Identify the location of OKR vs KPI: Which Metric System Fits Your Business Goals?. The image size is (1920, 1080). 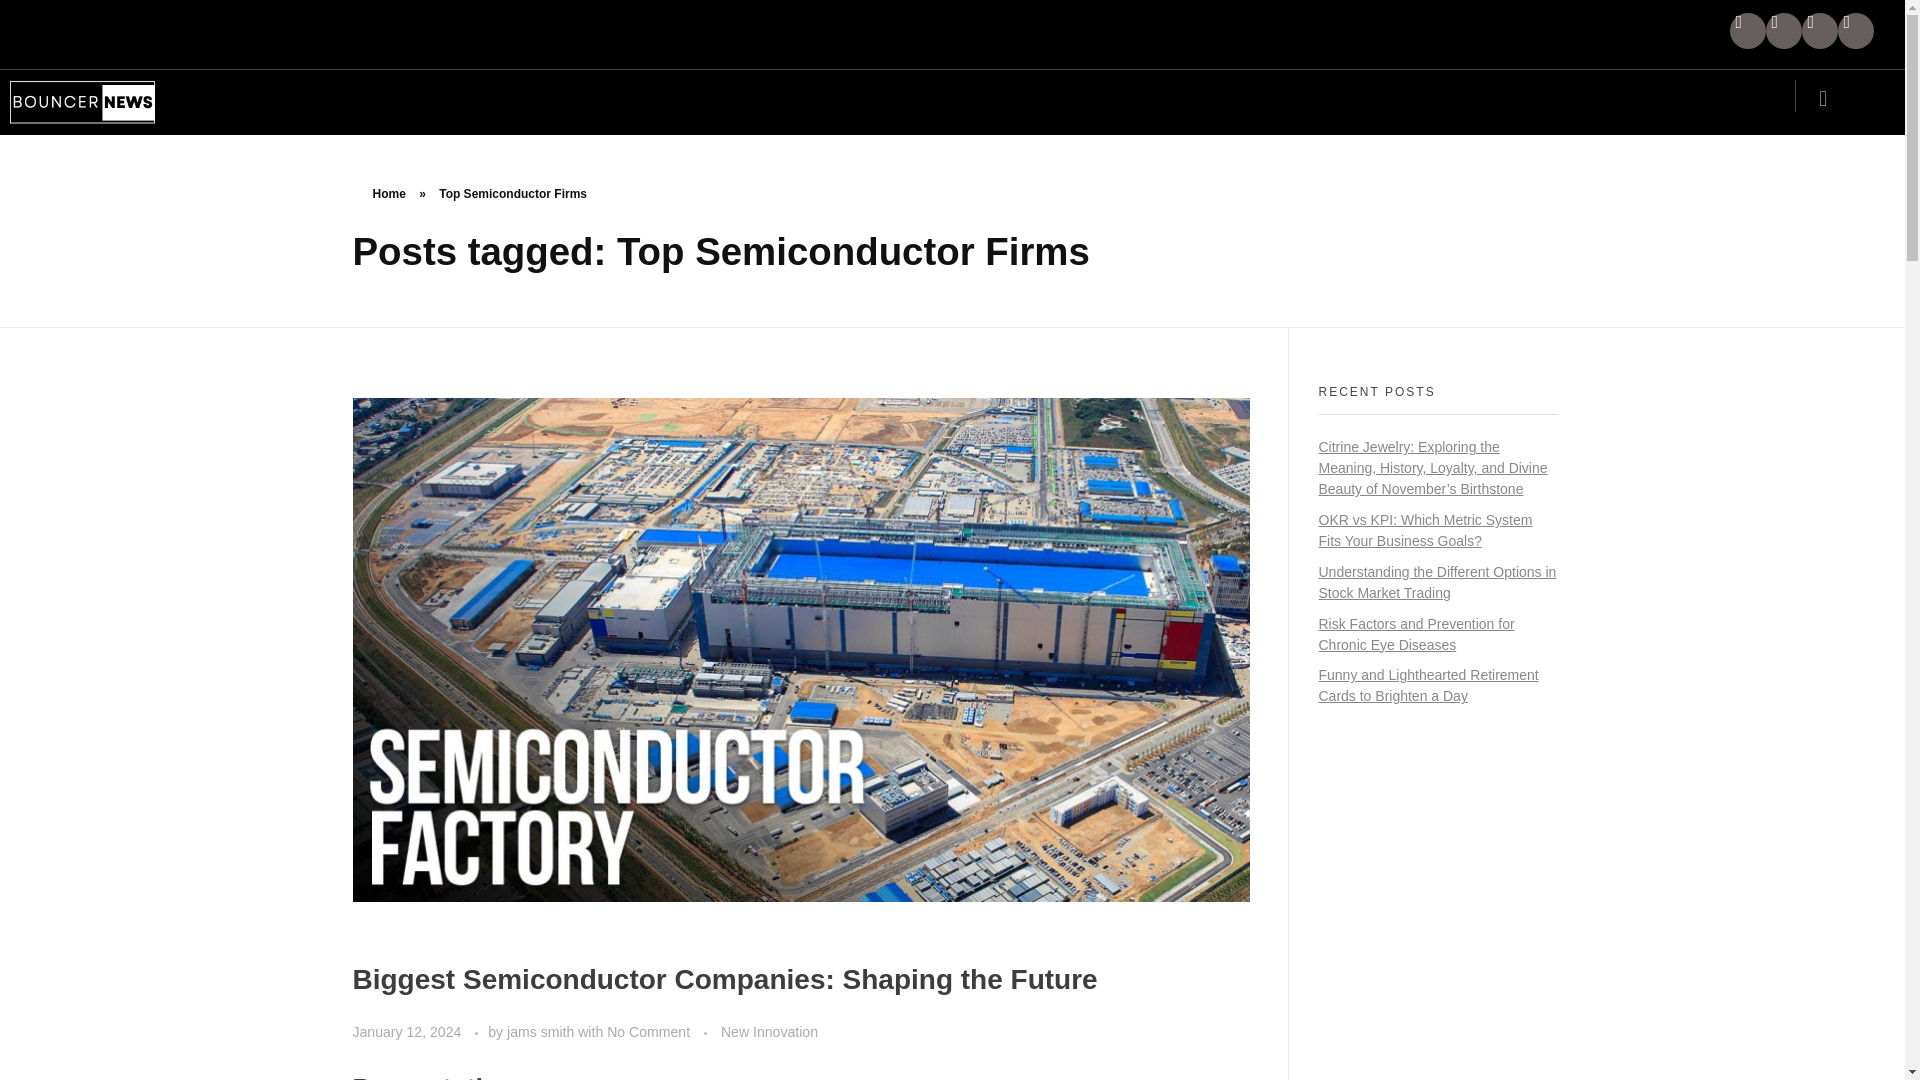
(1424, 530).